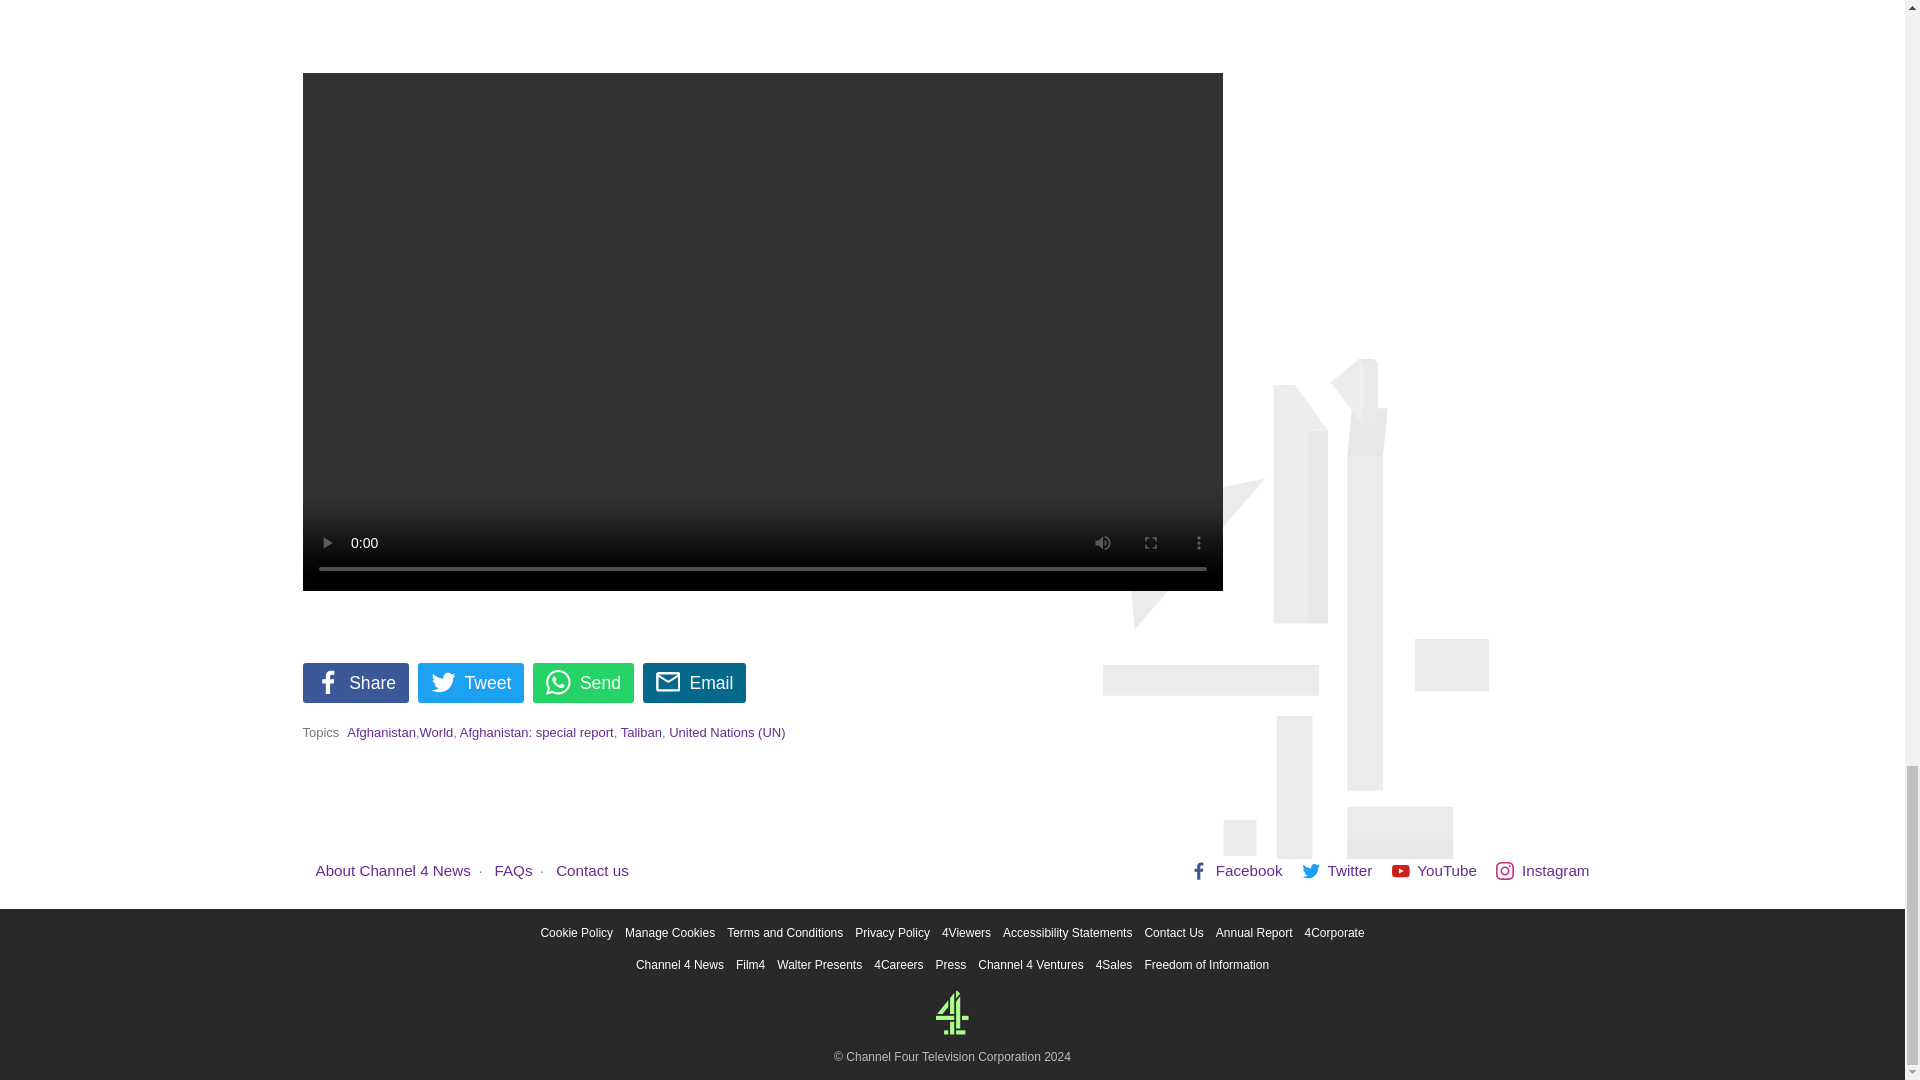  What do you see at coordinates (694, 683) in the screenshot?
I see `Email` at bounding box center [694, 683].